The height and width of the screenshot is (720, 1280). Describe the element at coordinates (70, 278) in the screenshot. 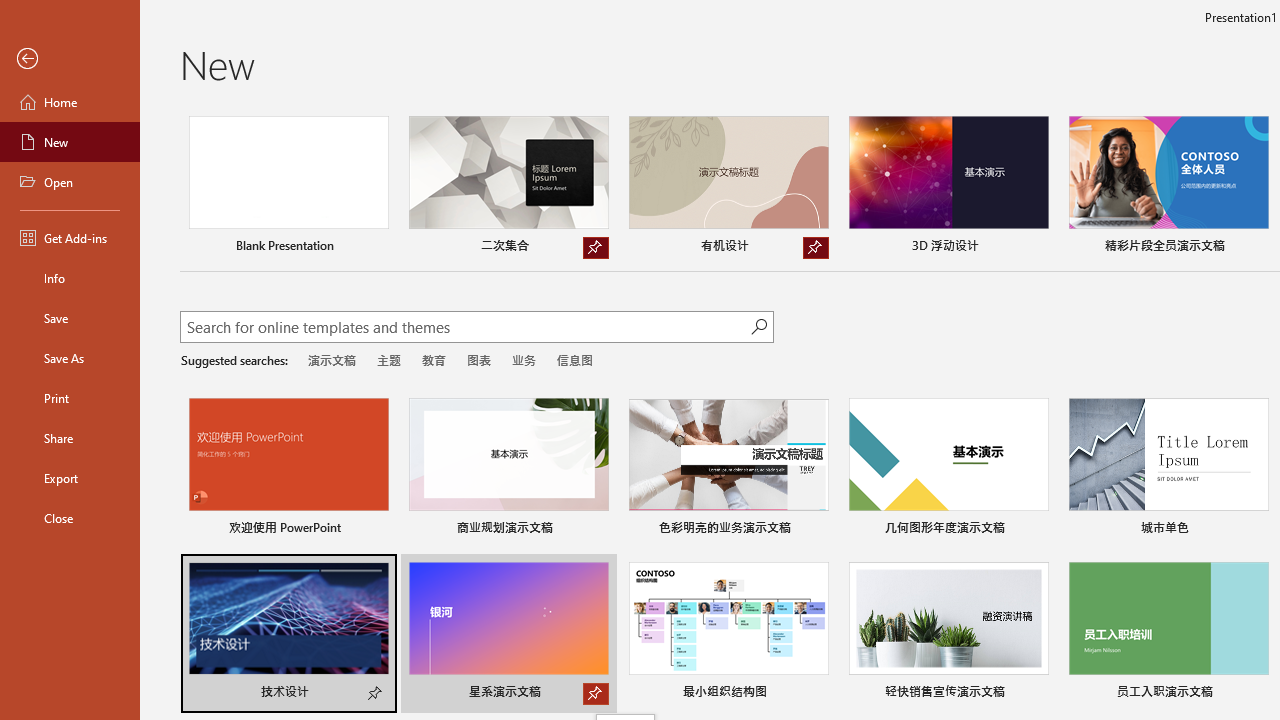

I see `Info` at that location.